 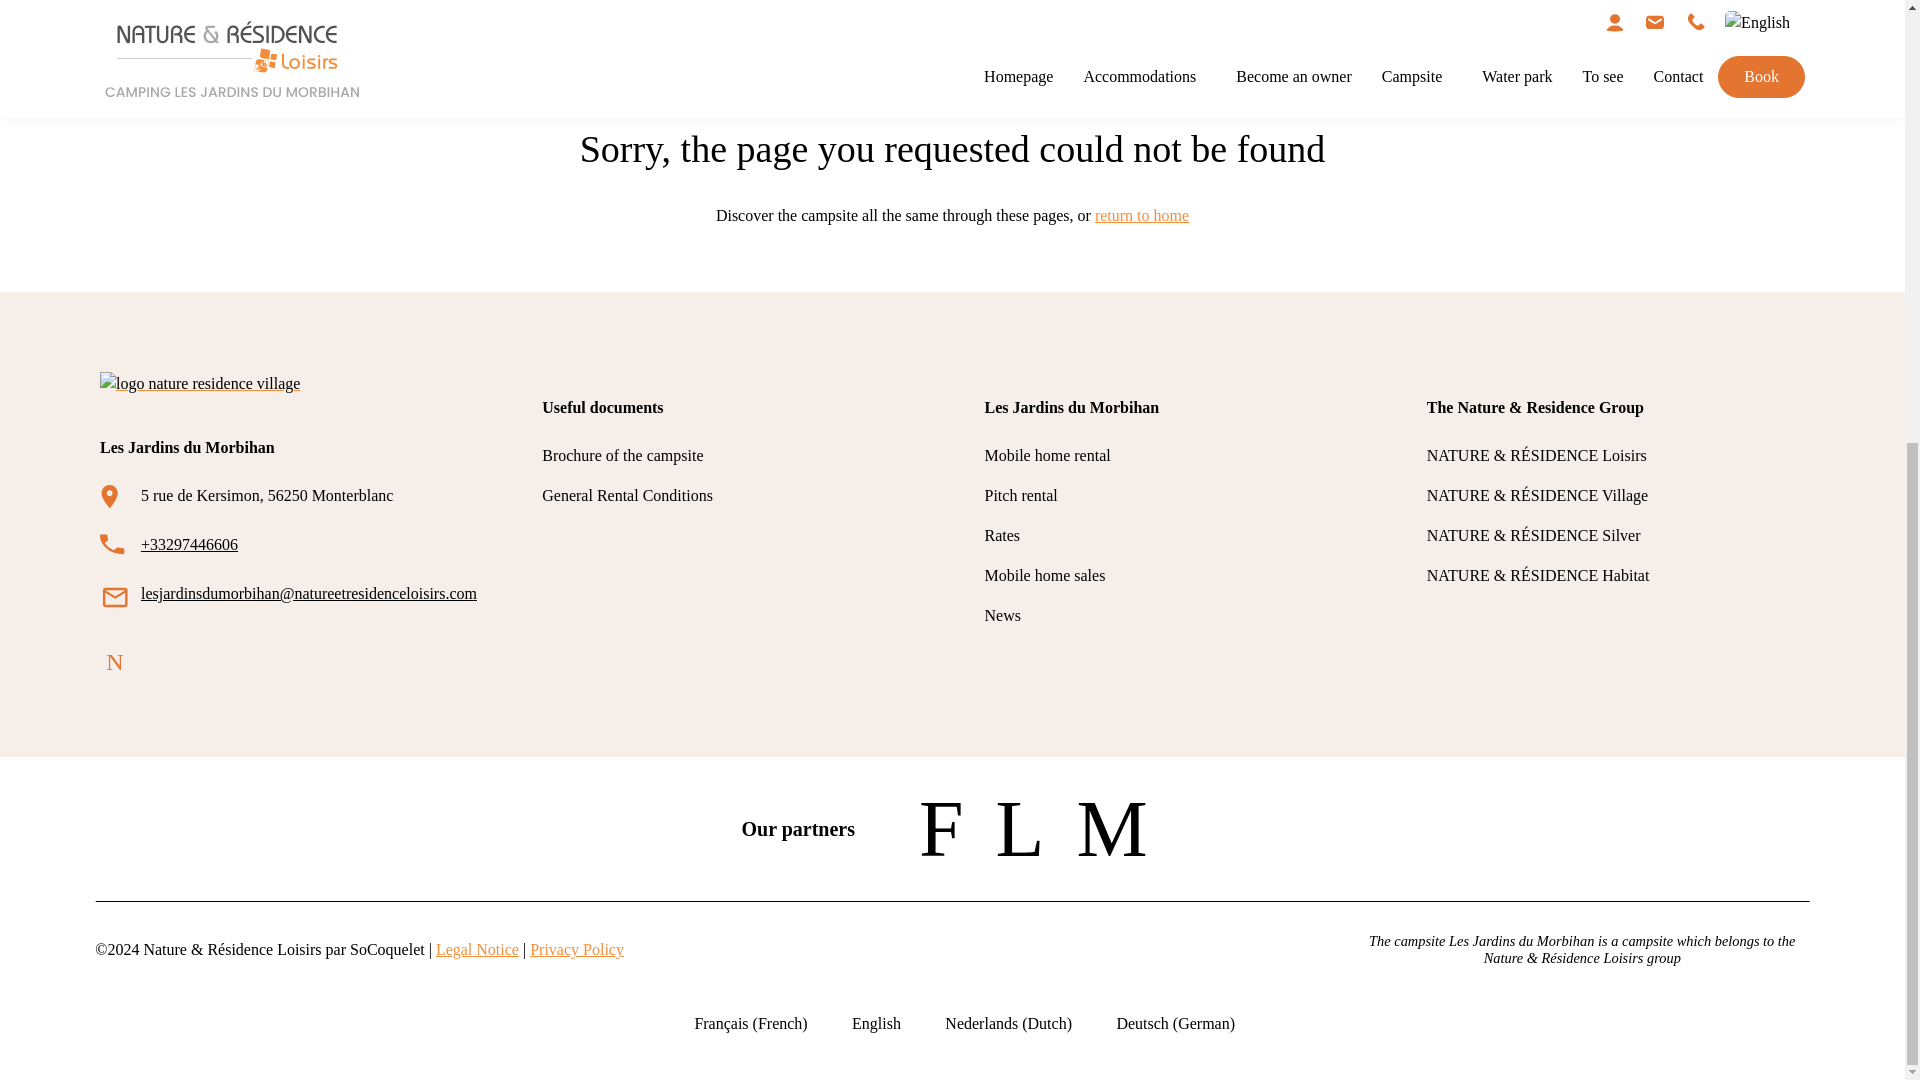 I want to click on return to home, so click(x=1141, y=215).